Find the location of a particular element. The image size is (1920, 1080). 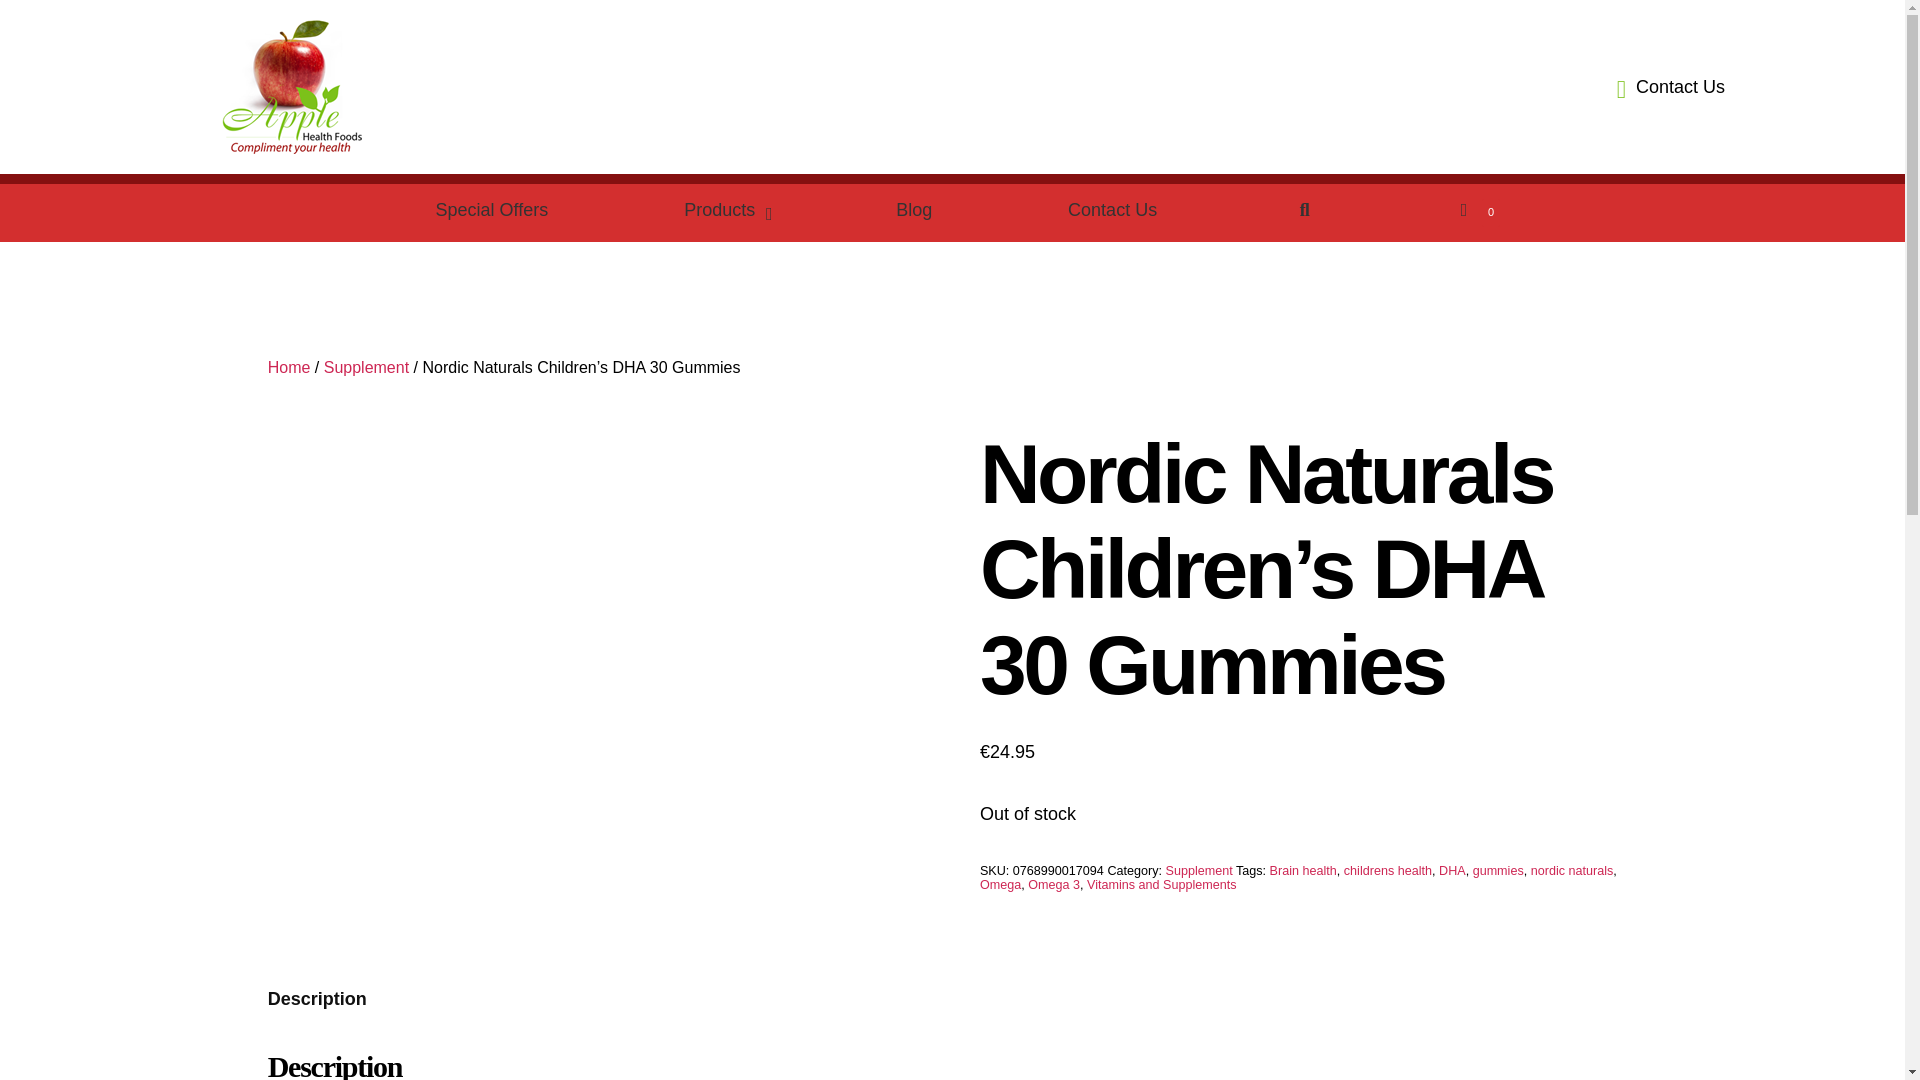

Contact Us is located at coordinates (722, 210).